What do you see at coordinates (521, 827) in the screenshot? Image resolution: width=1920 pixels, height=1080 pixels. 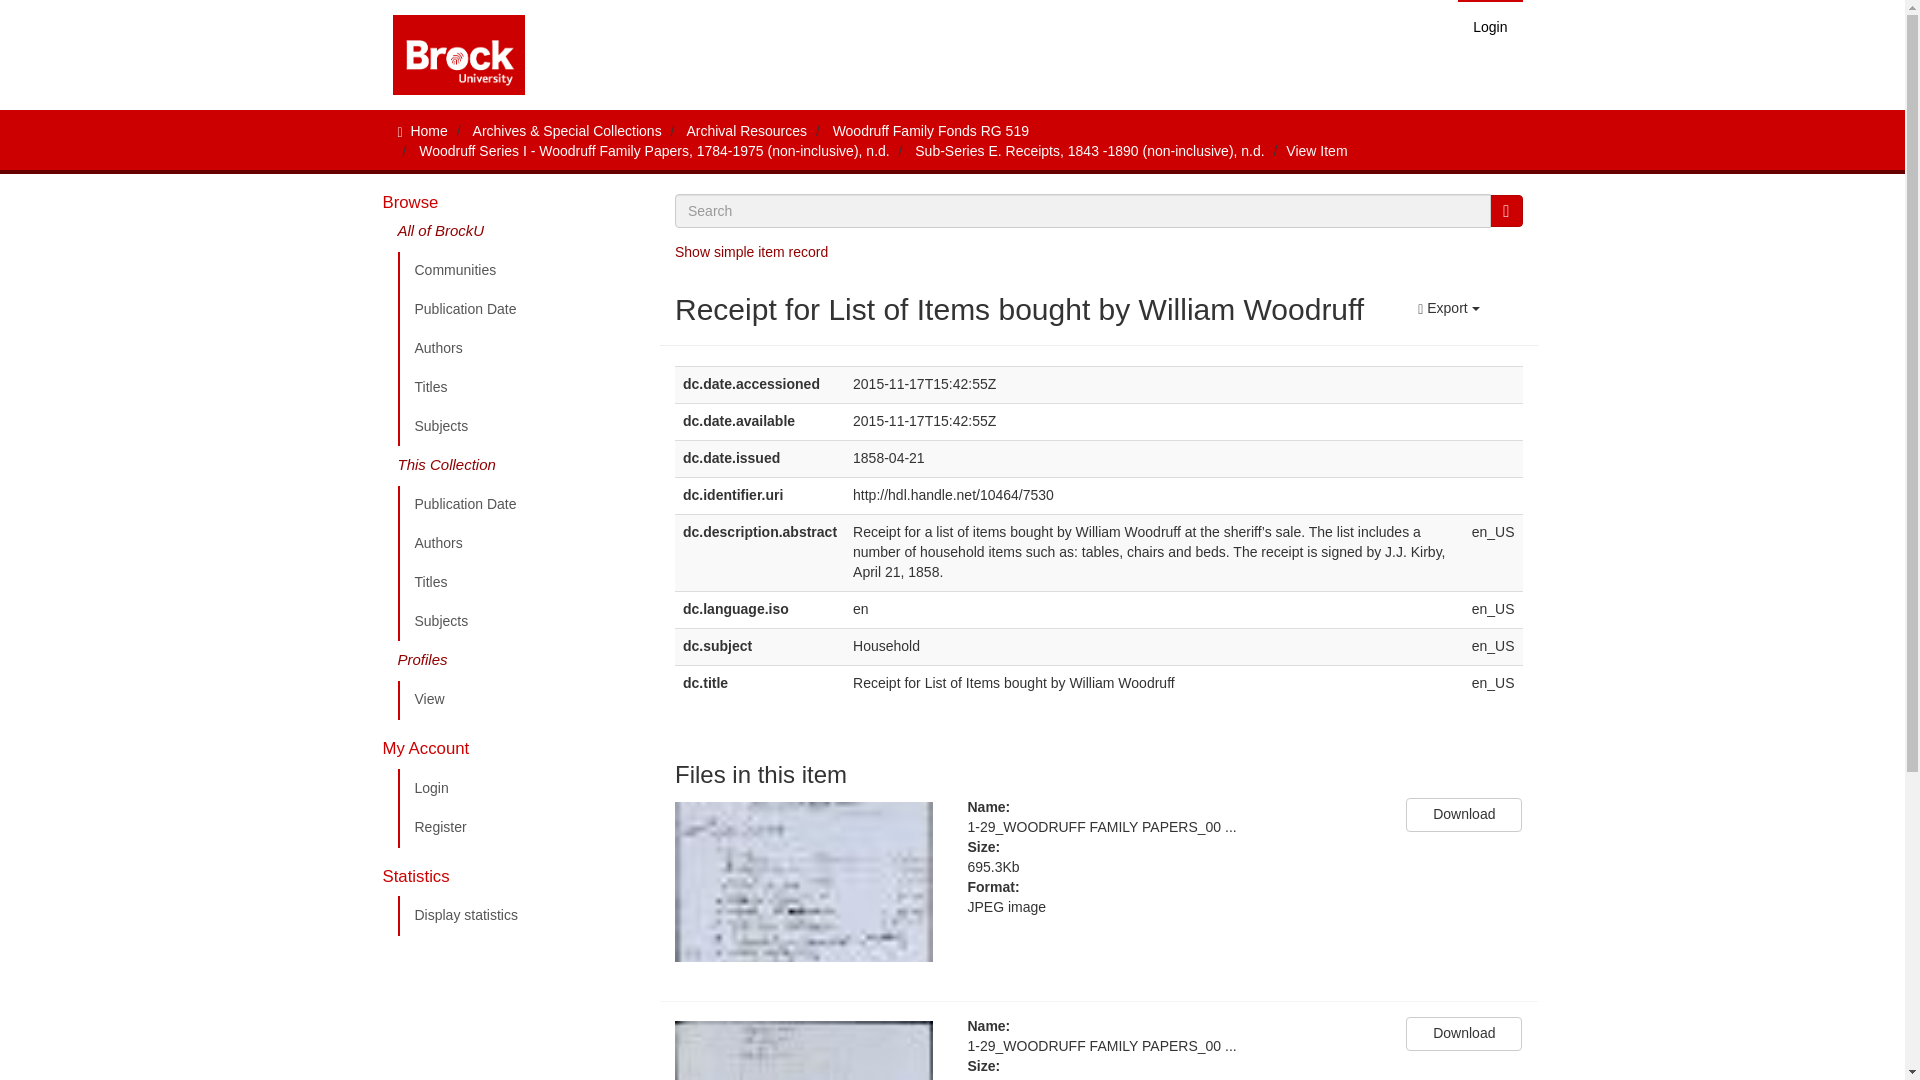 I see `Register` at bounding box center [521, 827].